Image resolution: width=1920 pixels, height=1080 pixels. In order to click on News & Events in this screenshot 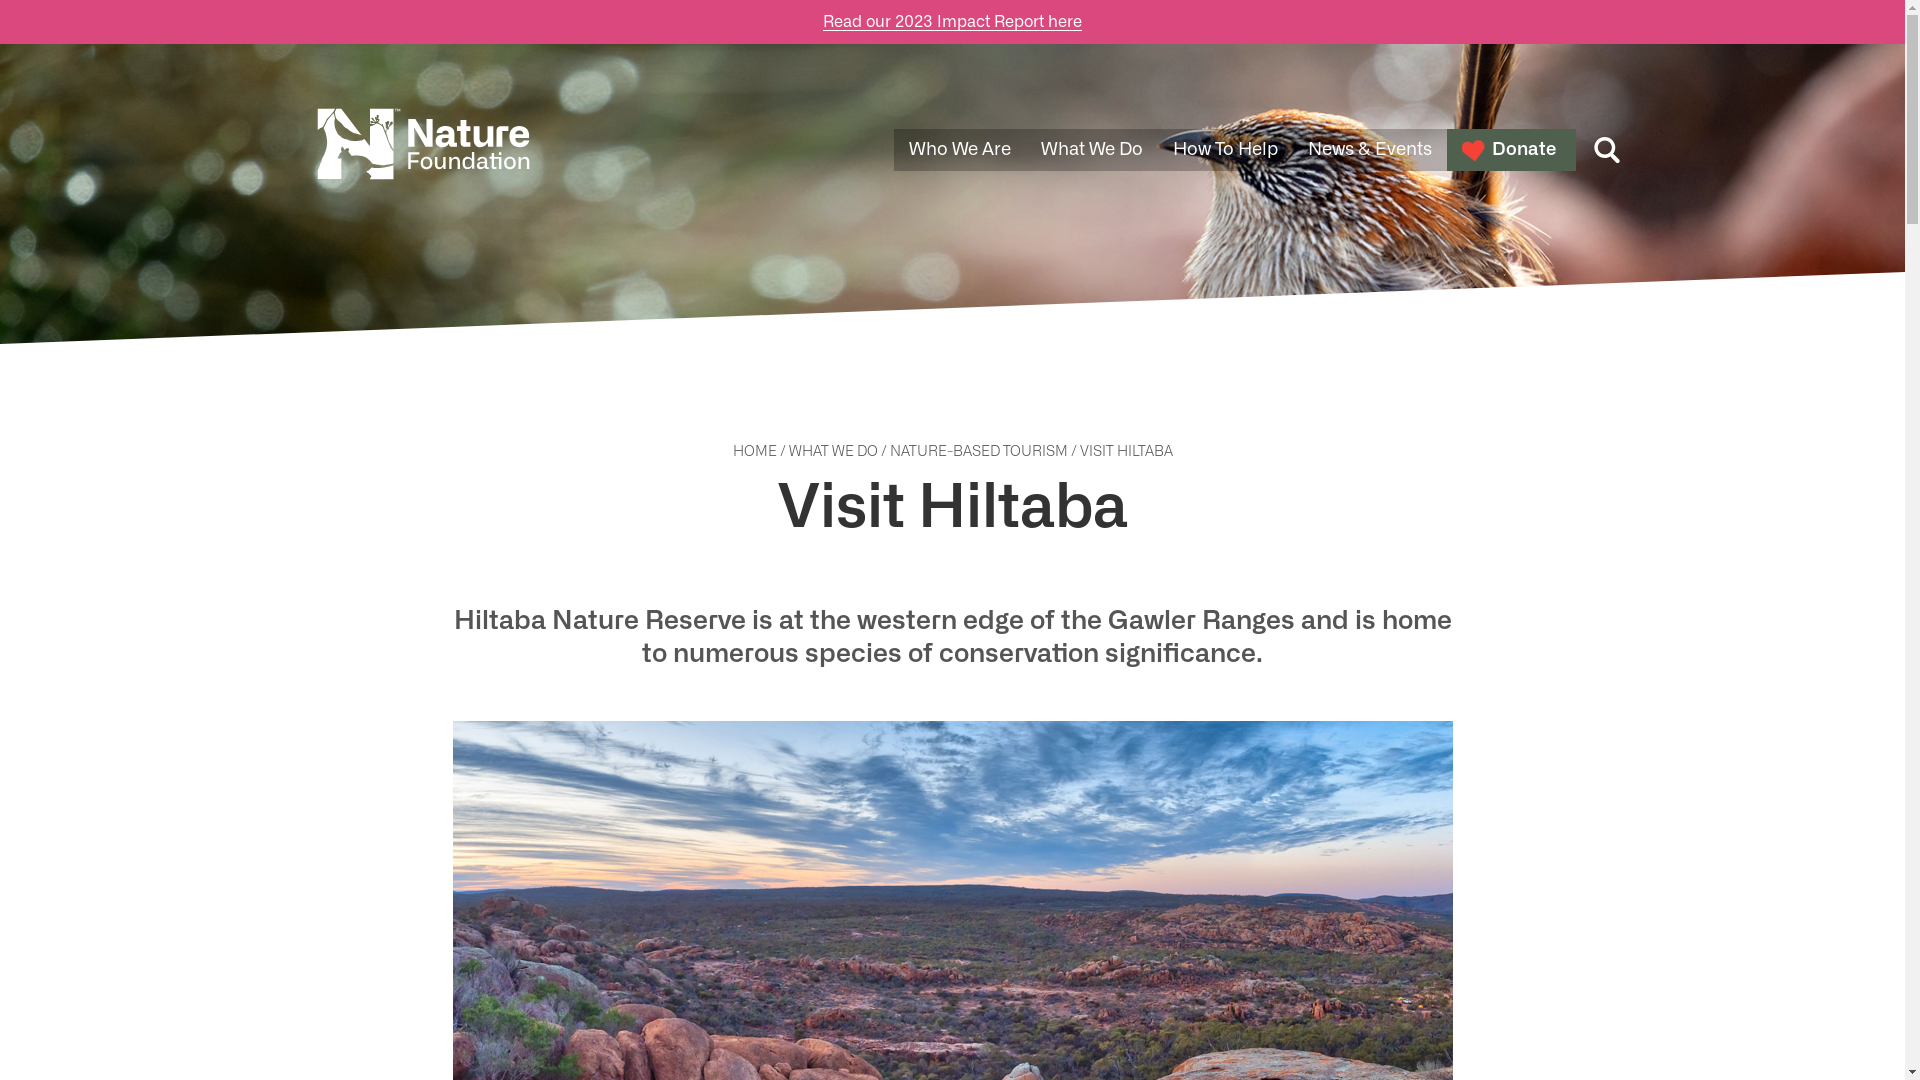, I will do `click(1369, 150)`.